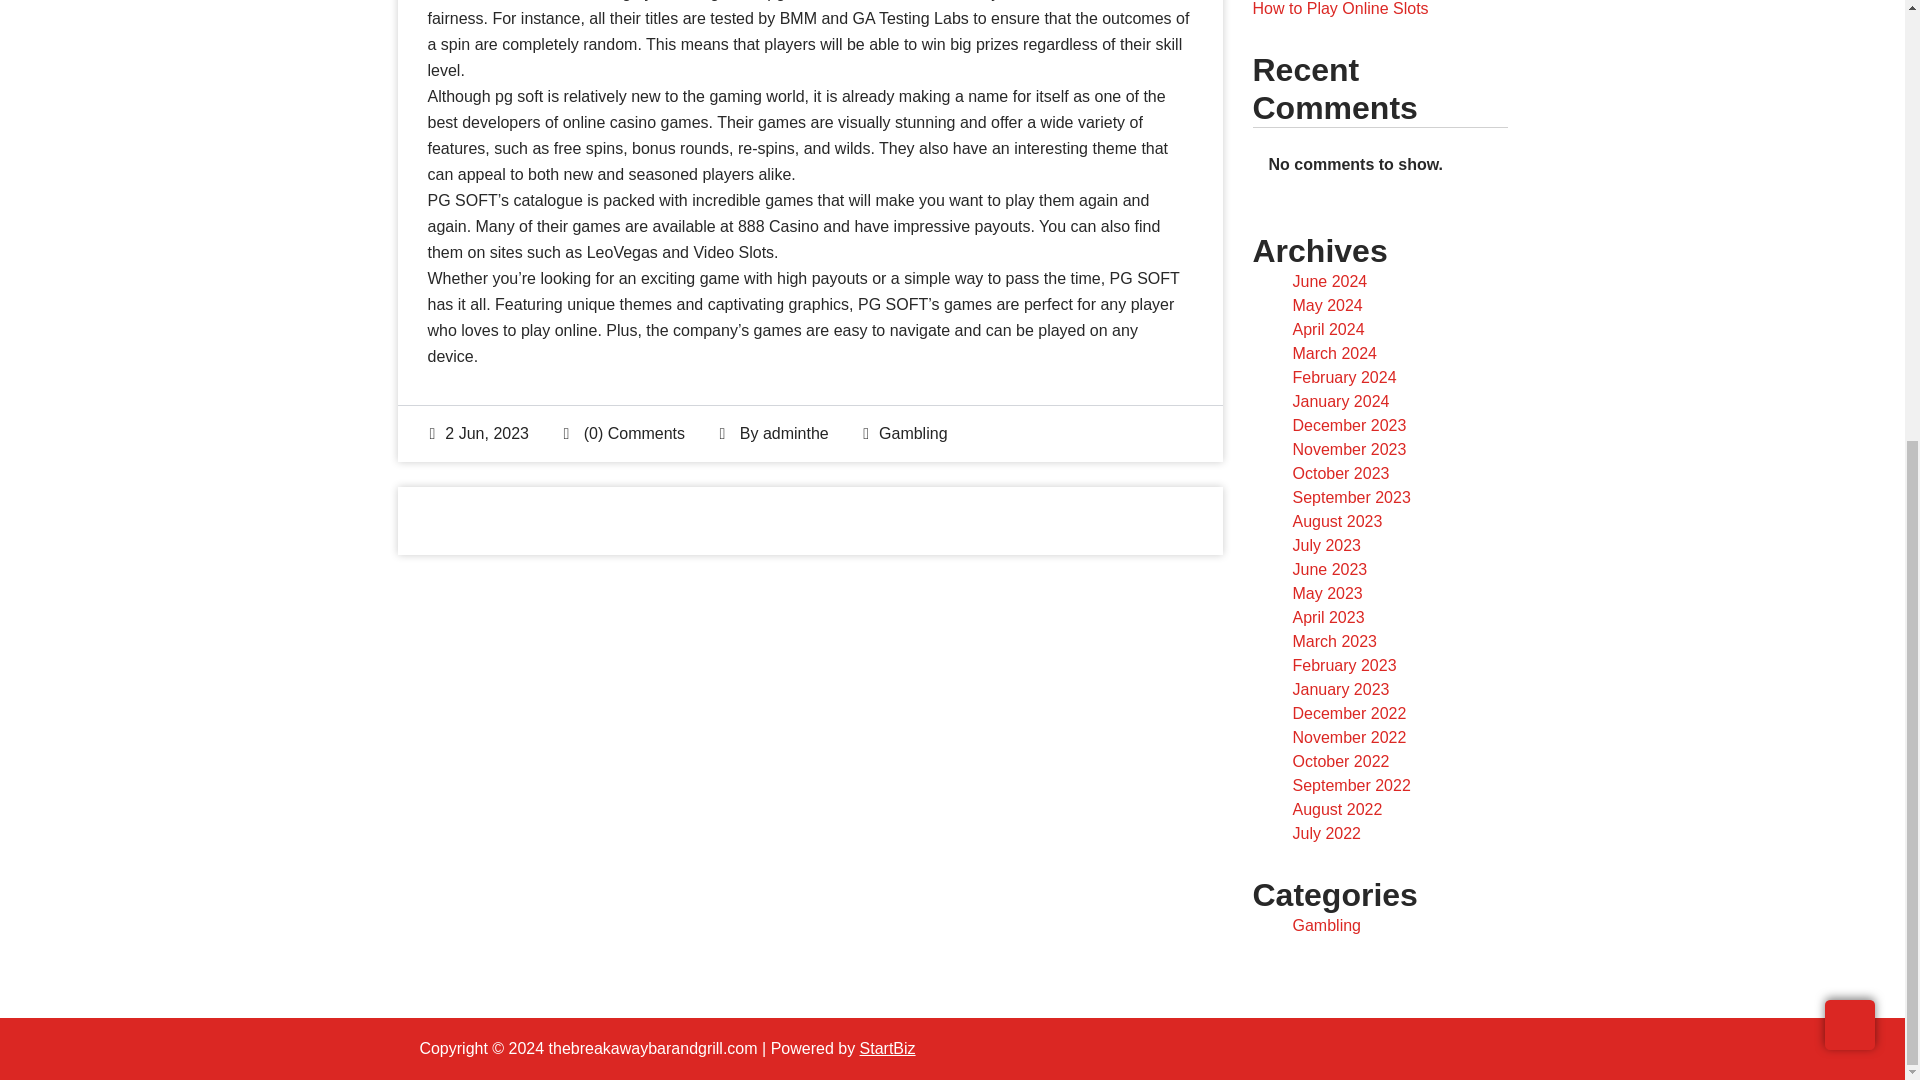  I want to click on May 2024, so click(1326, 306).